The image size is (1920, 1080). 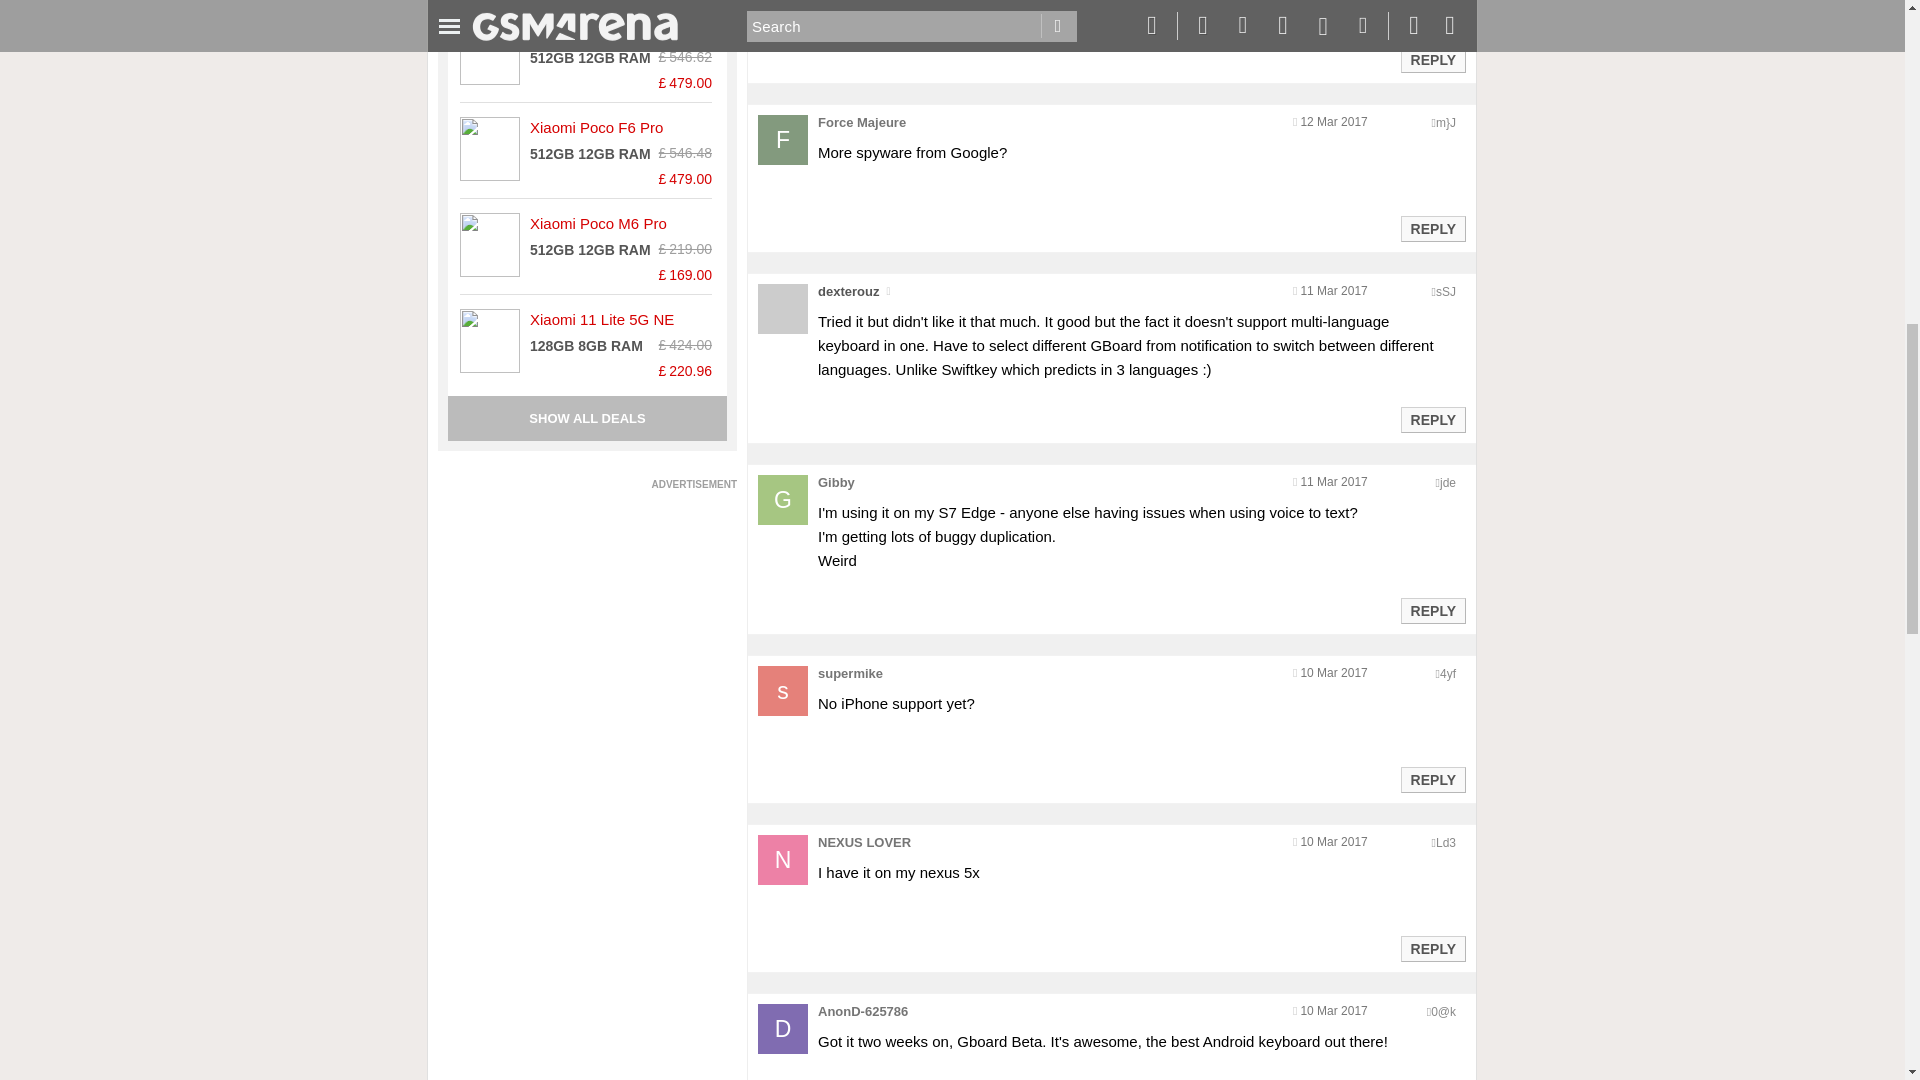 I want to click on REPLY, so click(x=1432, y=60).